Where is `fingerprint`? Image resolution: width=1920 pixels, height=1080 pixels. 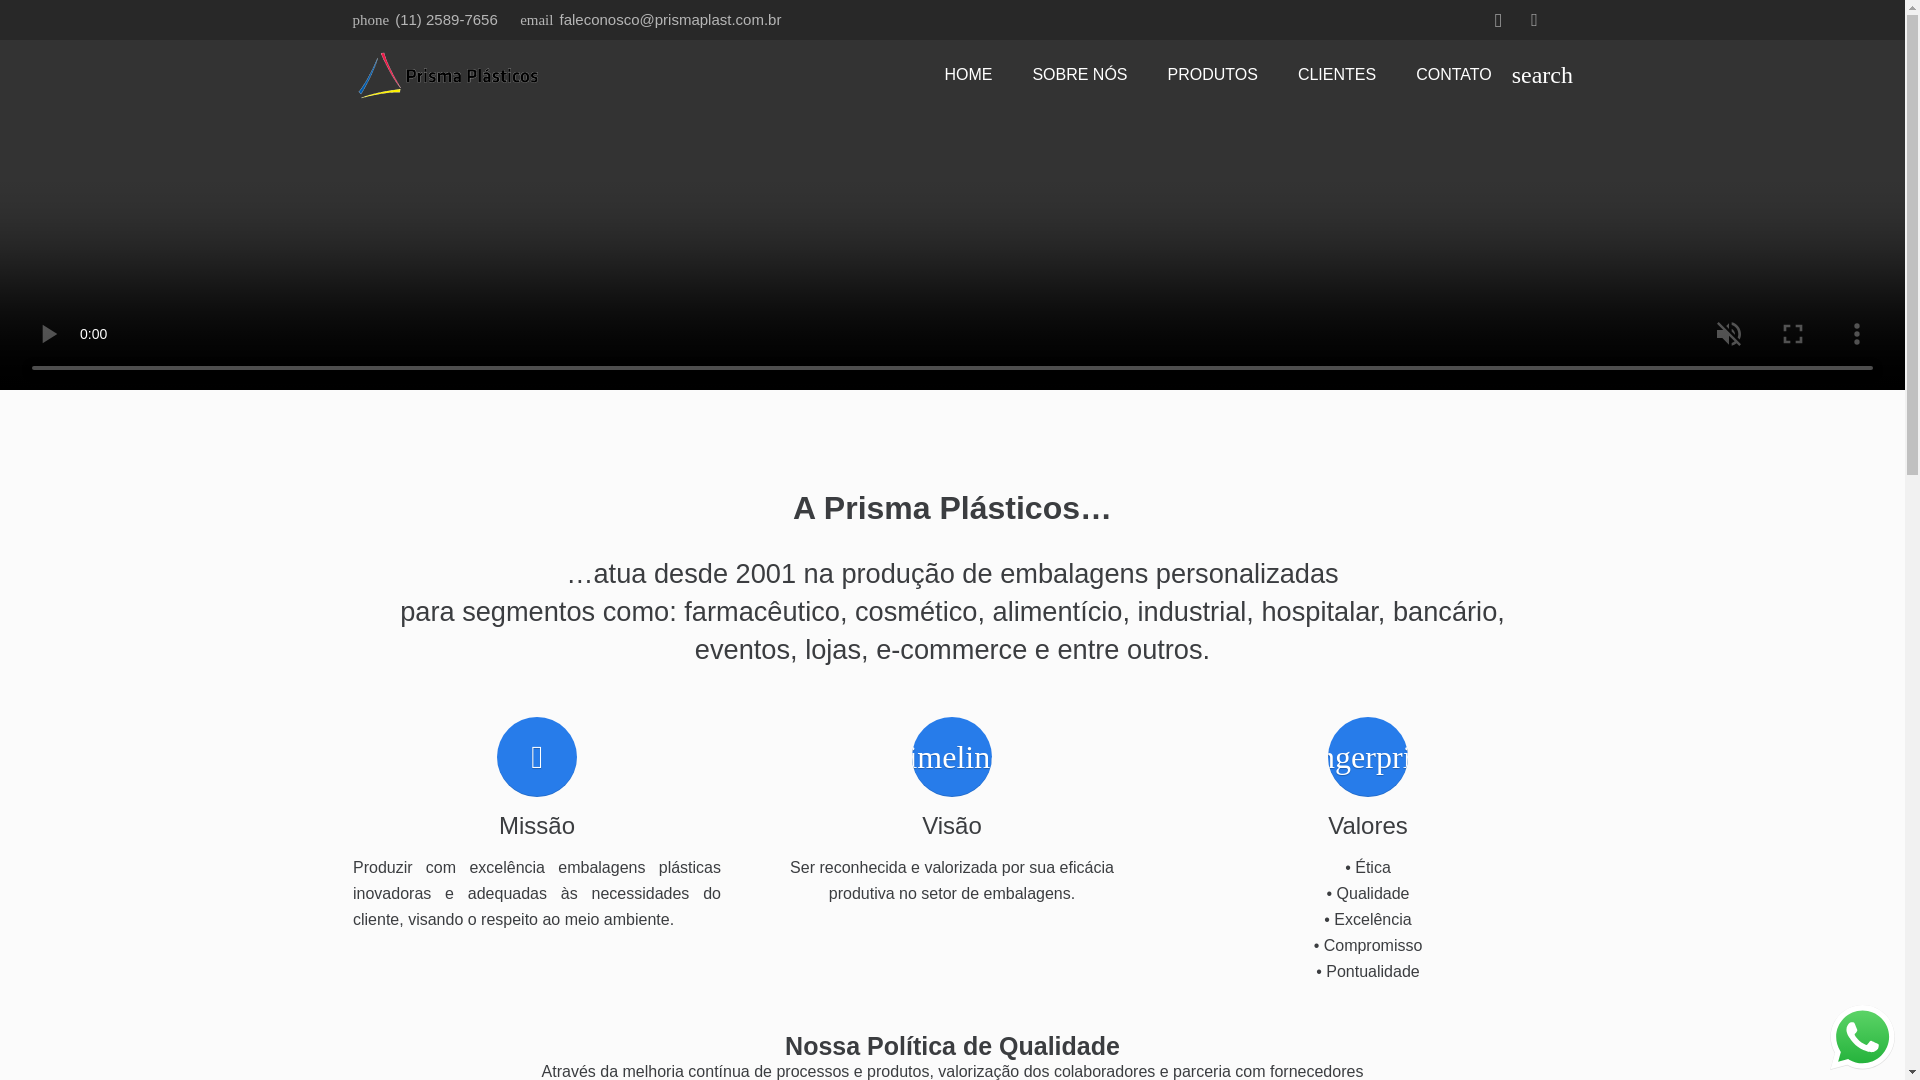 fingerprint is located at coordinates (1510, 860).